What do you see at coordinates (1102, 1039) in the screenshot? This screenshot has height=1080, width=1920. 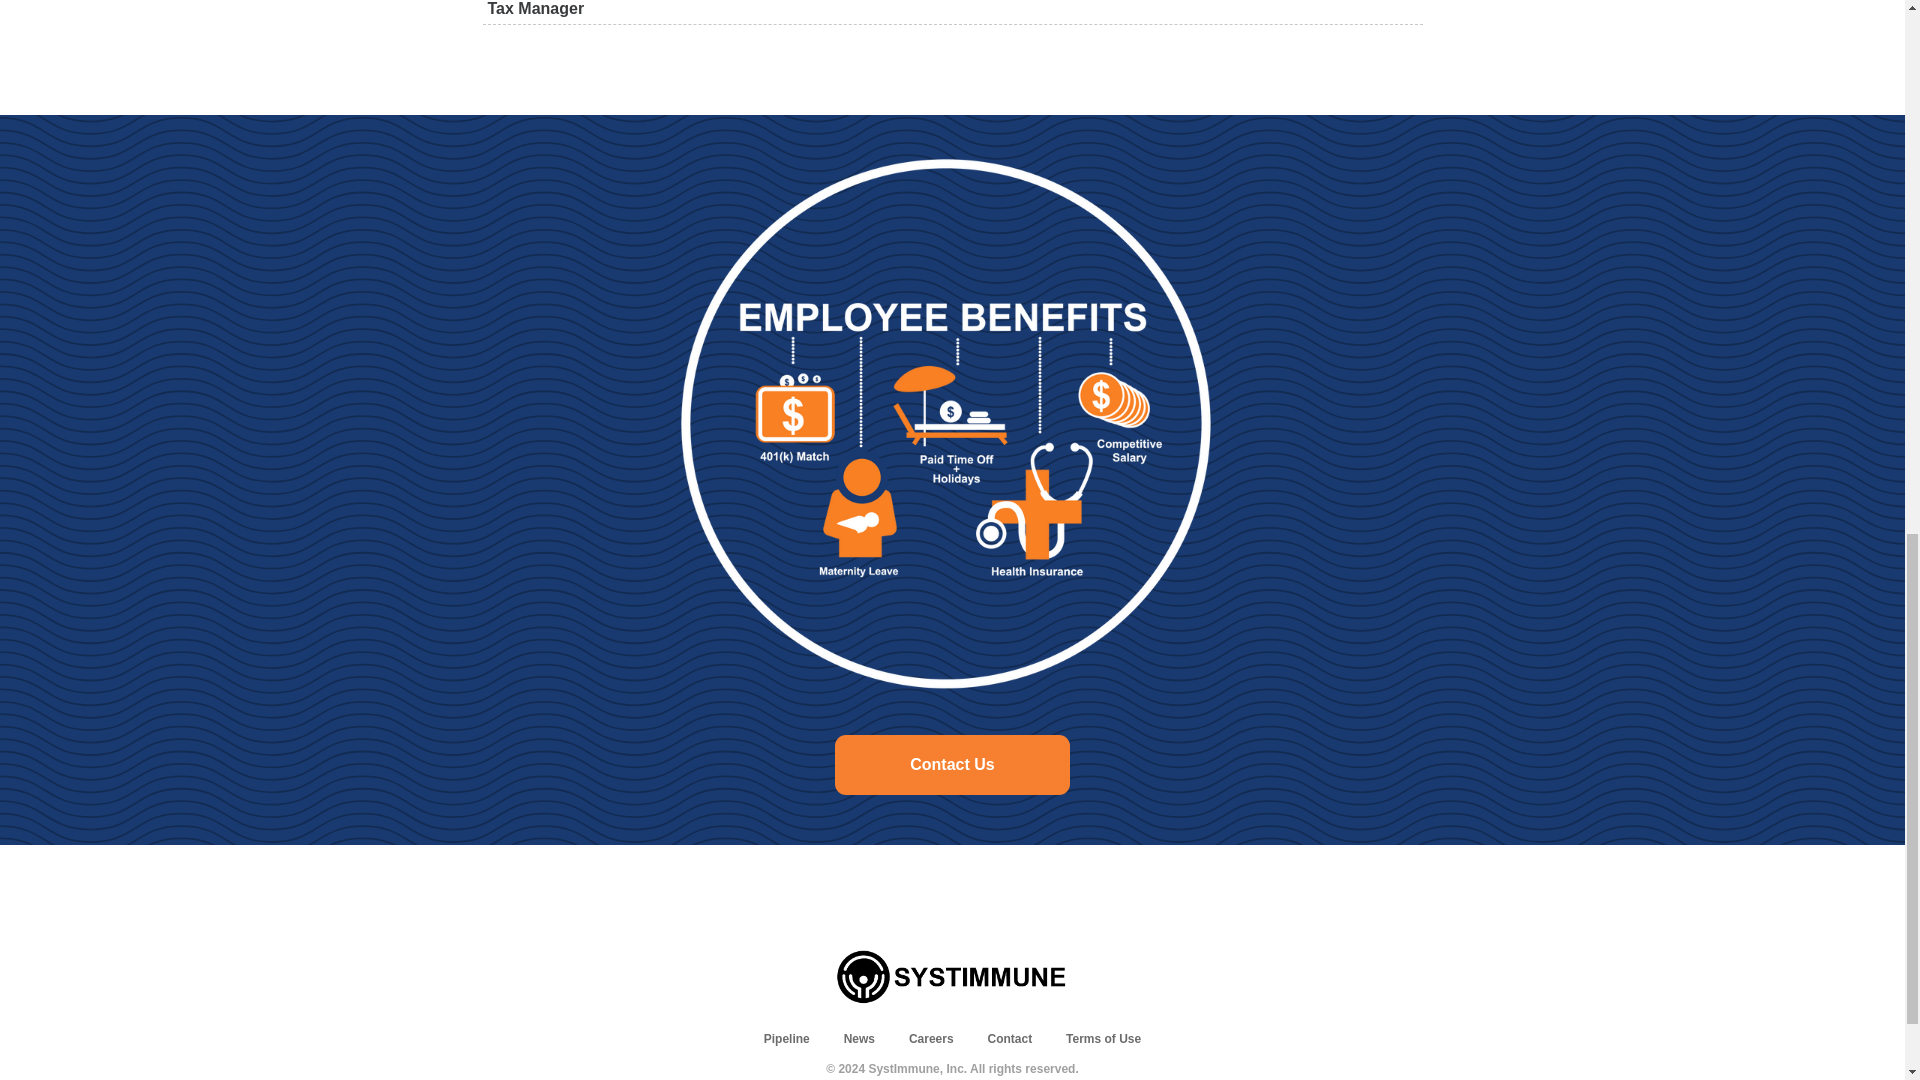 I see `Terms of Use` at bounding box center [1102, 1039].